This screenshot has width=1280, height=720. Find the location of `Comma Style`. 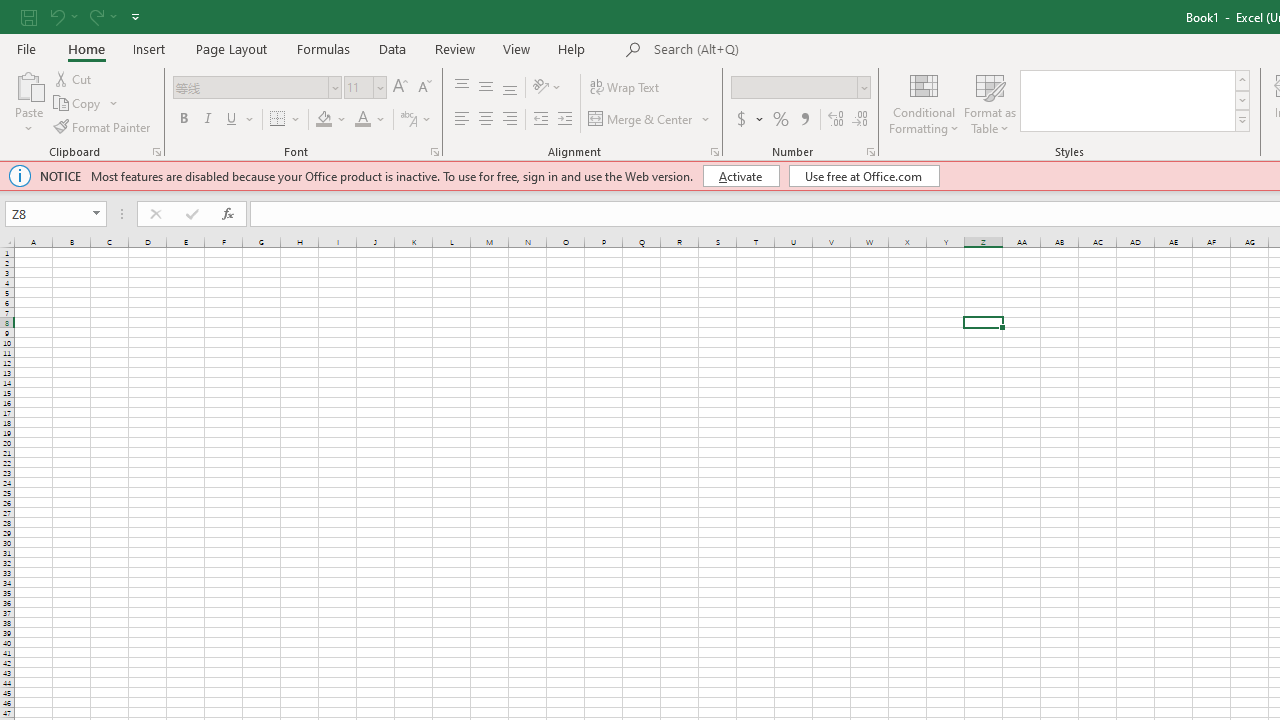

Comma Style is located at coordinates (804, 120).